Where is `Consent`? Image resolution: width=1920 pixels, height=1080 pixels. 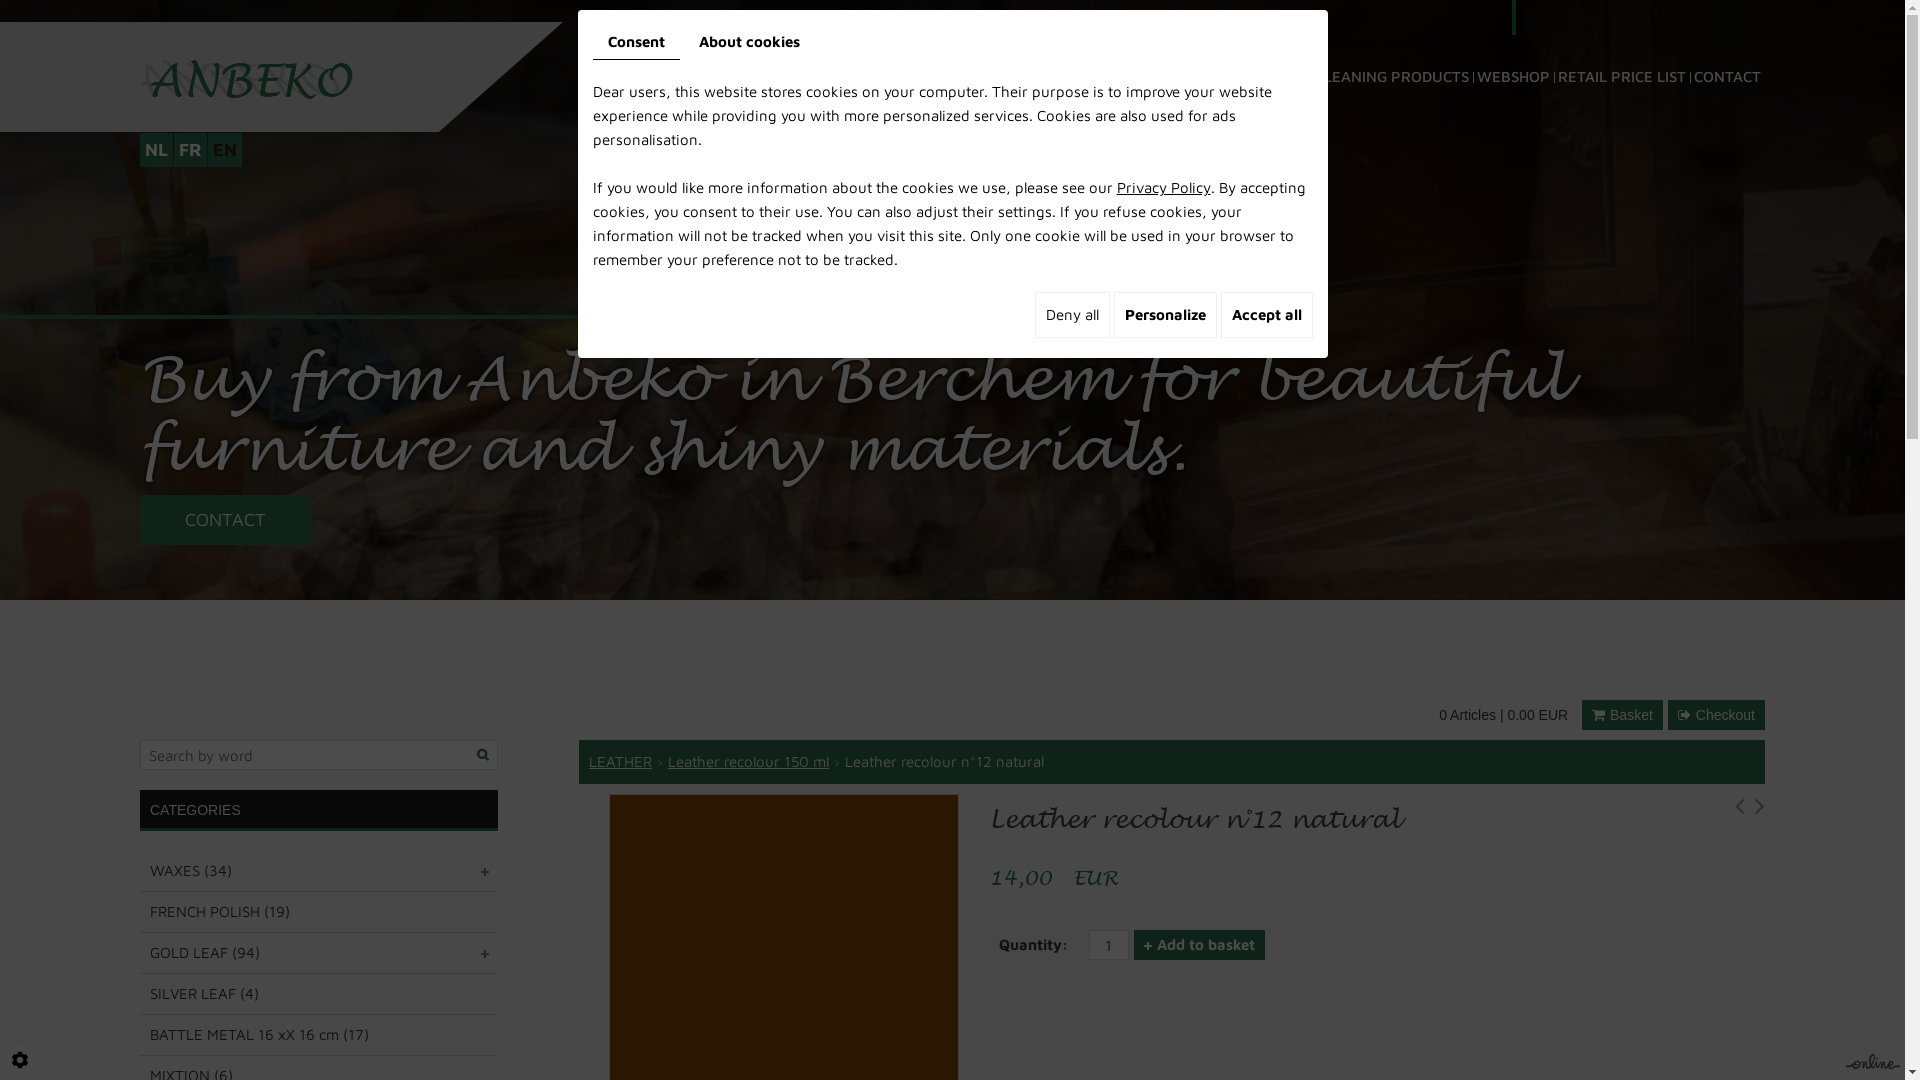 Consent is located at coordinates (636, 42).